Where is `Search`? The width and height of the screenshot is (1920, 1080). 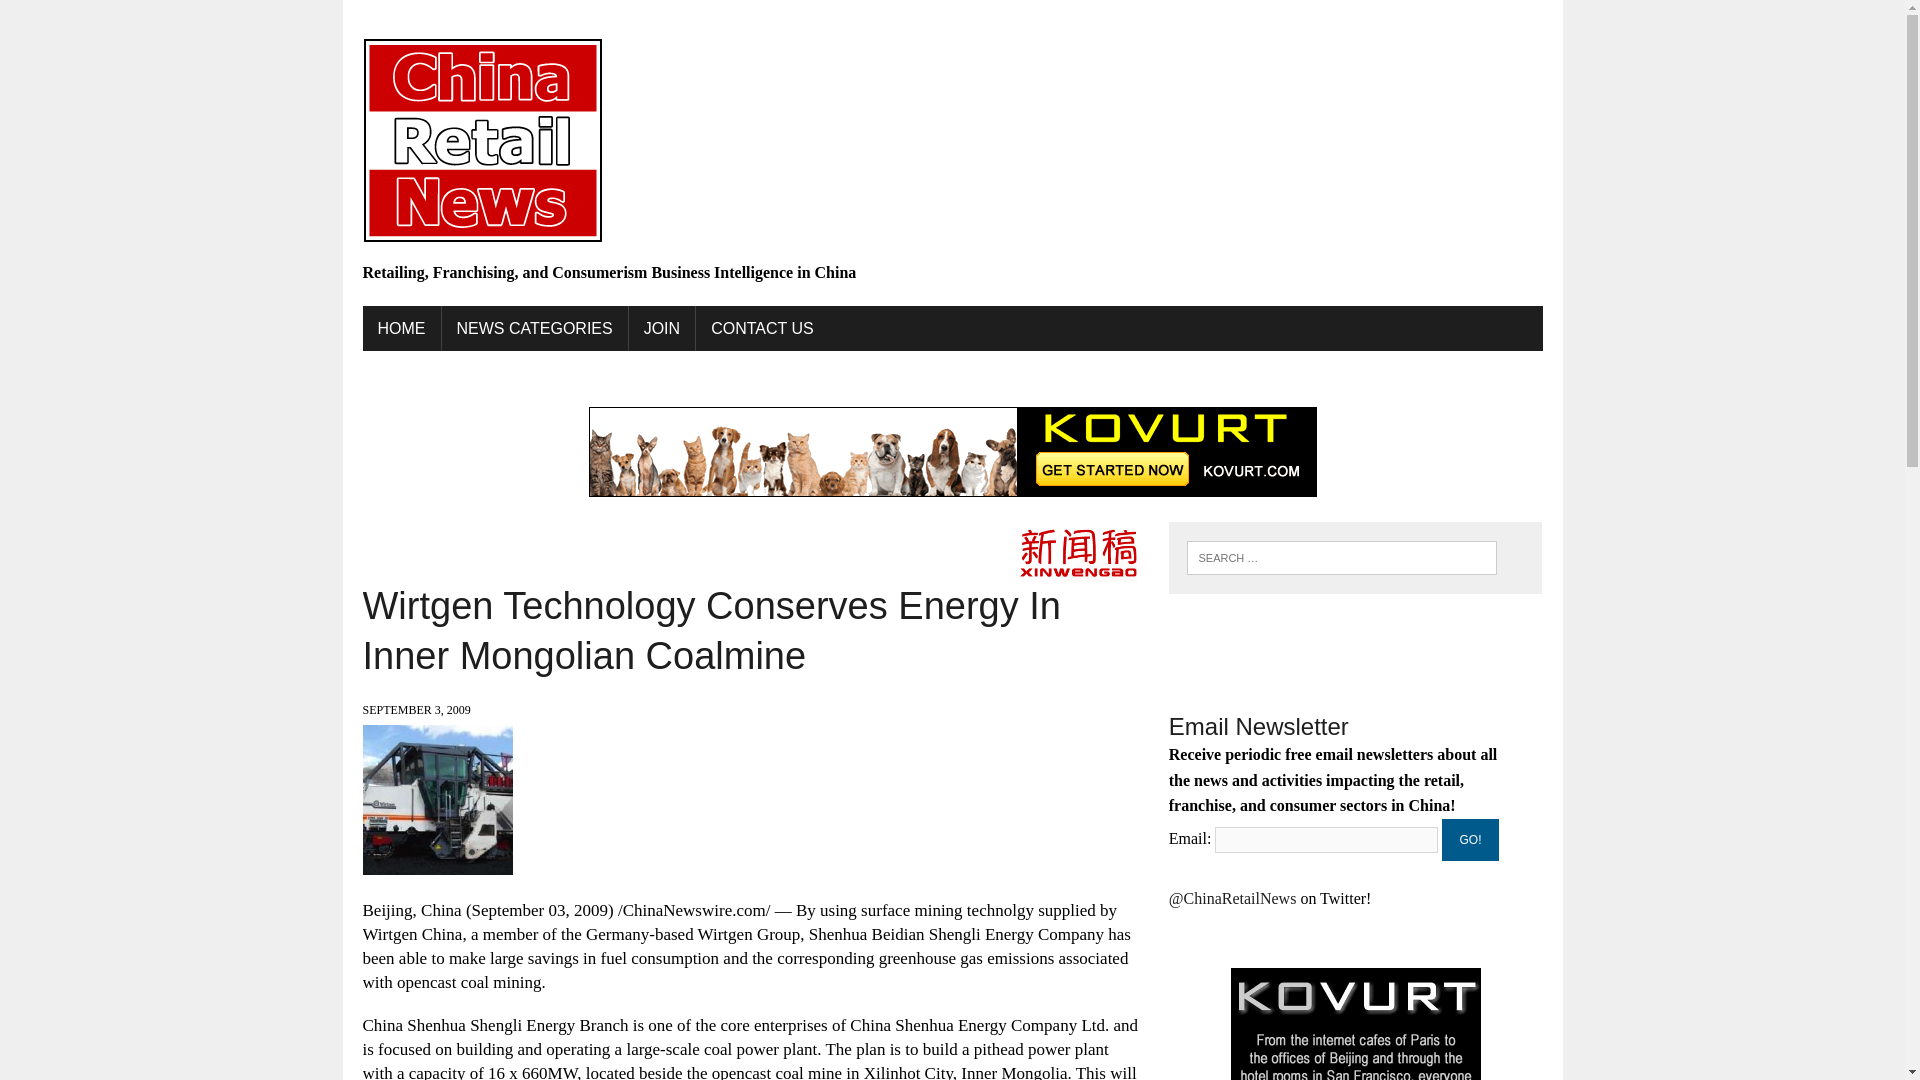 Search is located at coordinates (100, 19).